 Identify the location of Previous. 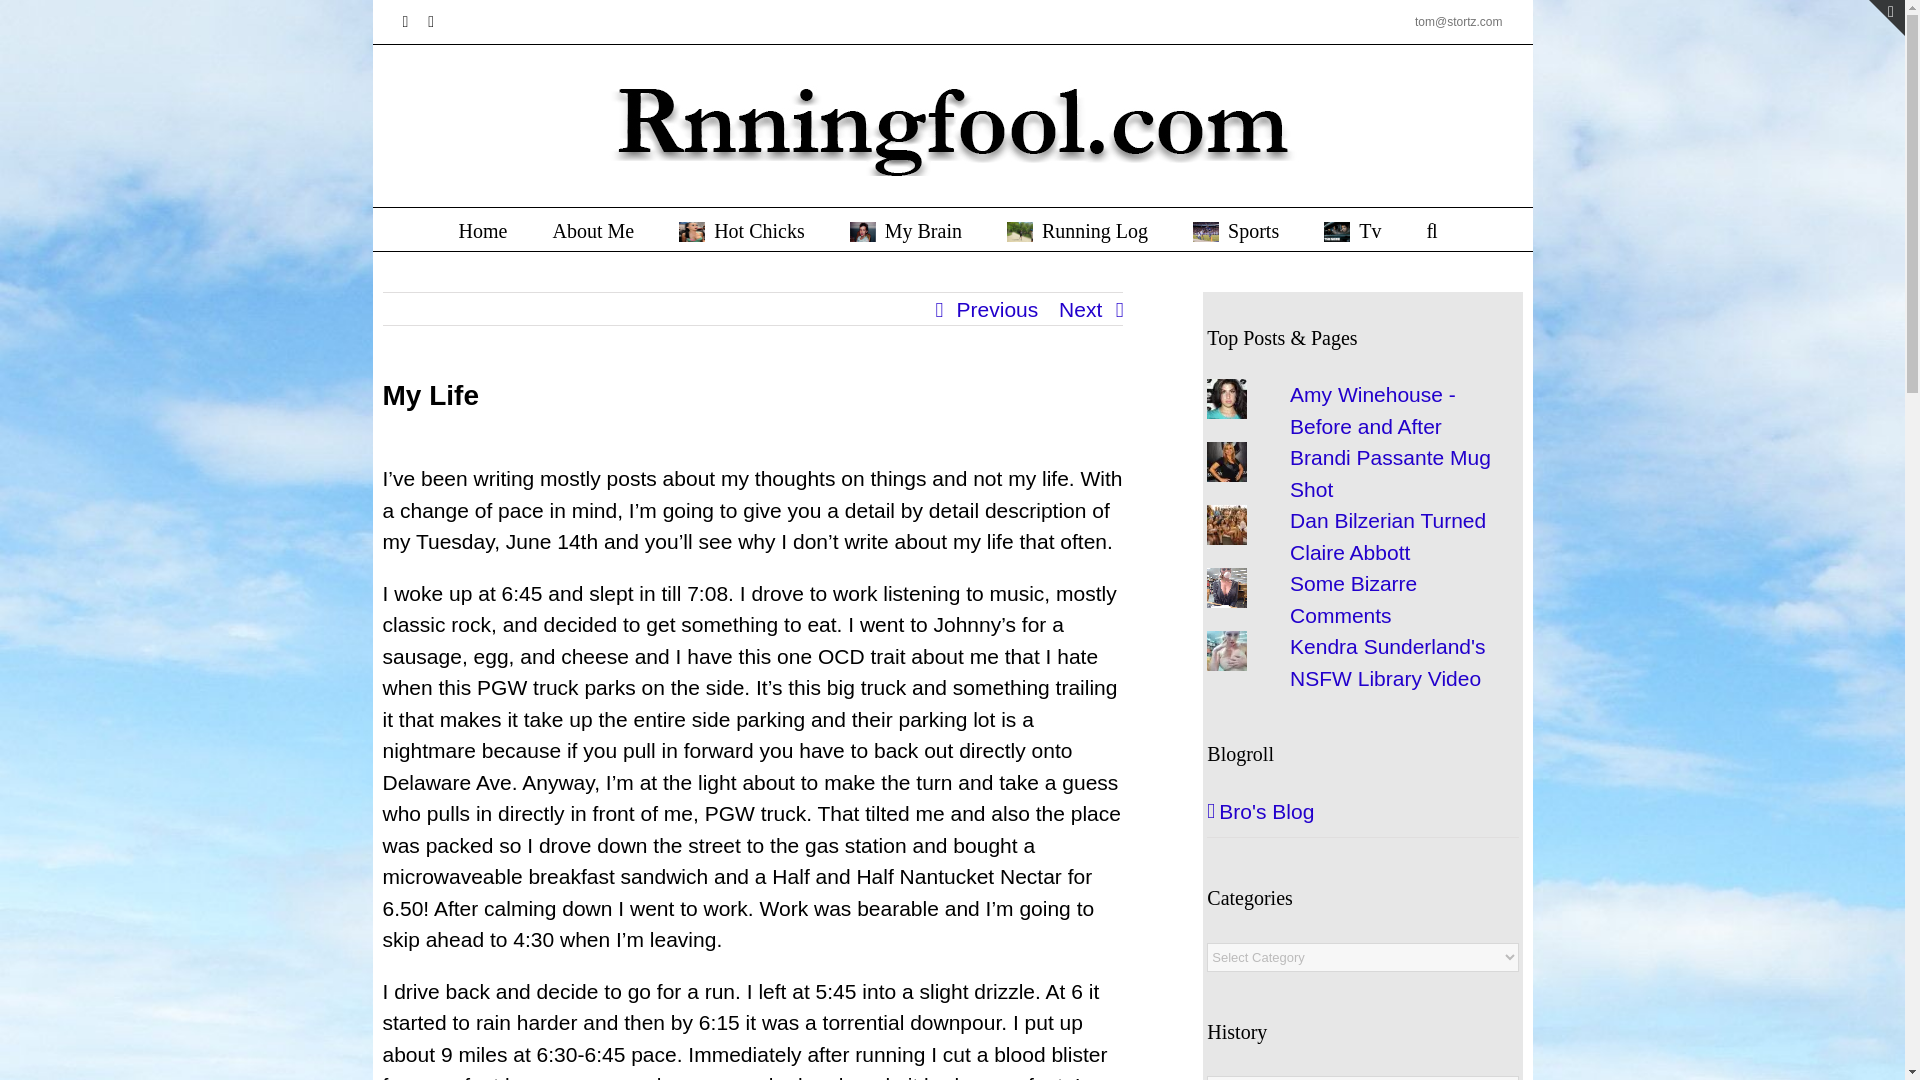
(997, 310).